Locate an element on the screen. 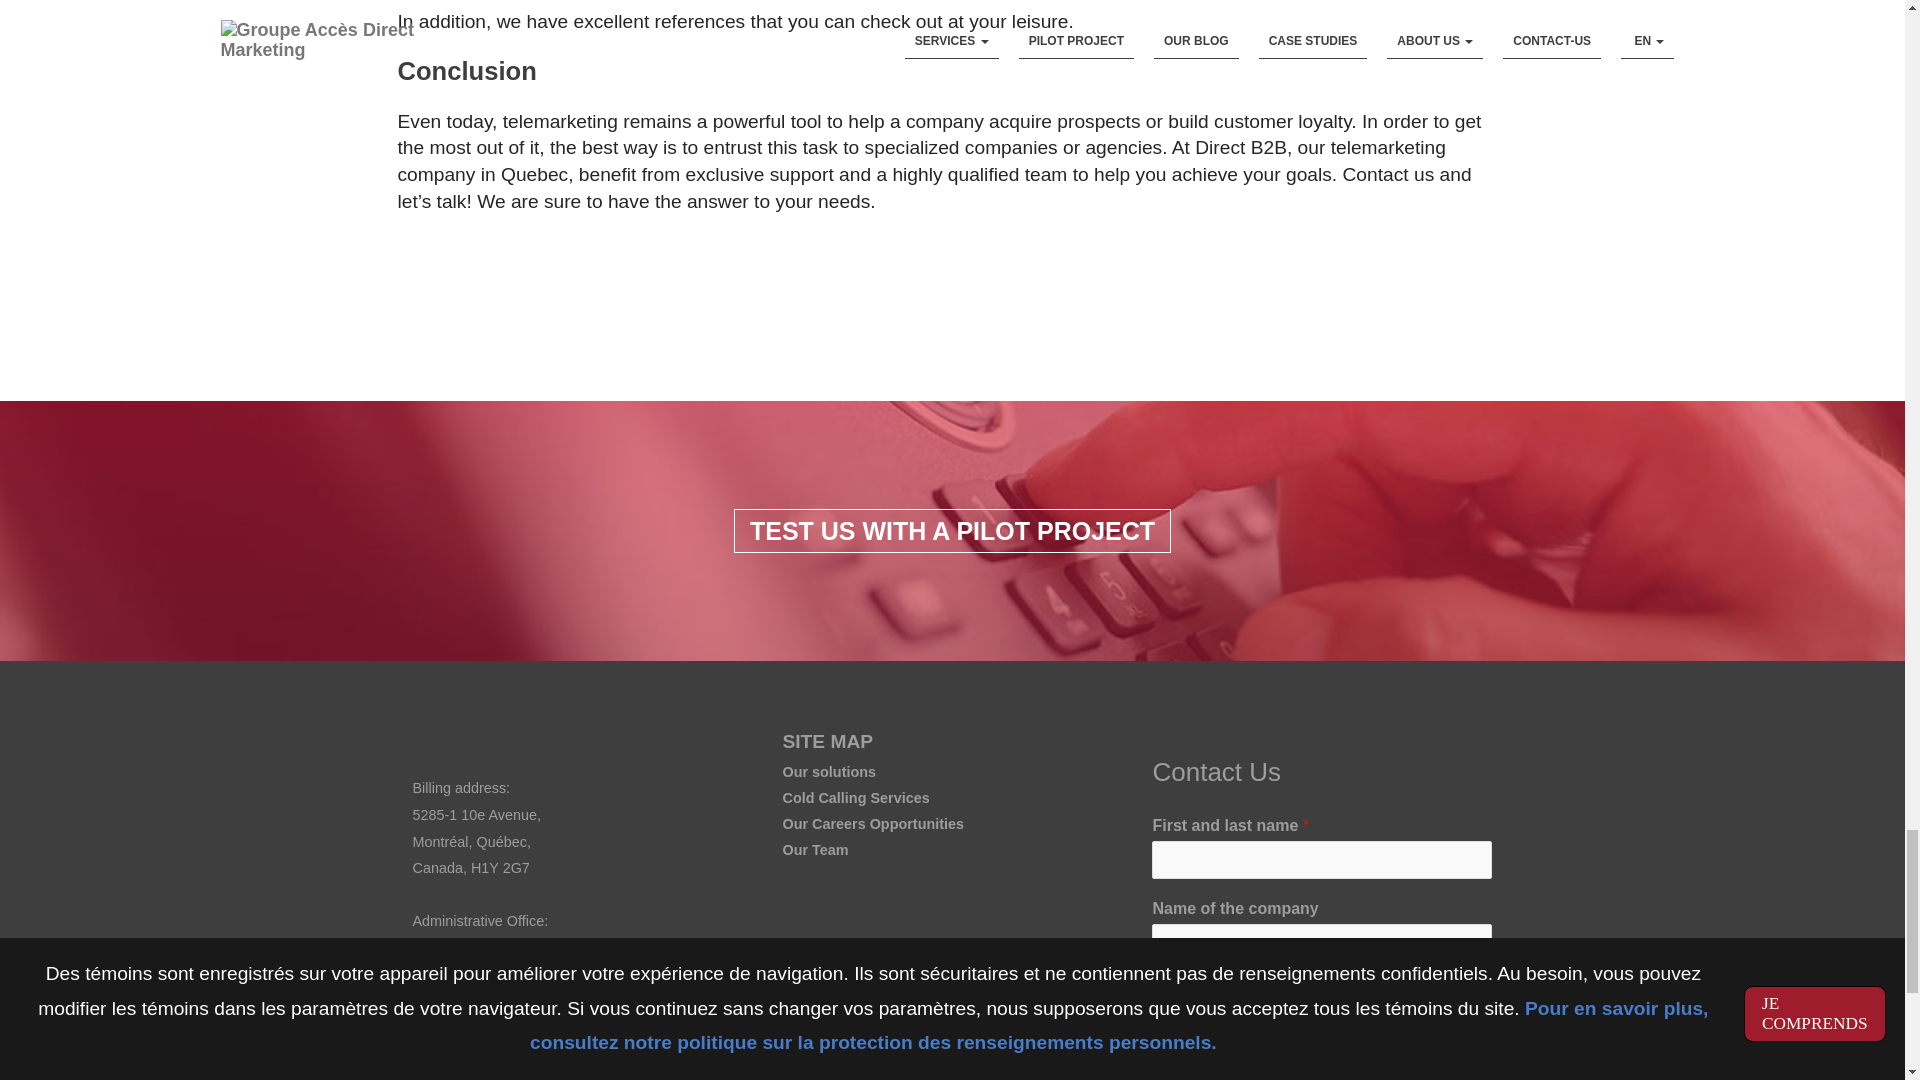  TEST US WITH A PILOT PROJECT is located at coordinates (952, 530).